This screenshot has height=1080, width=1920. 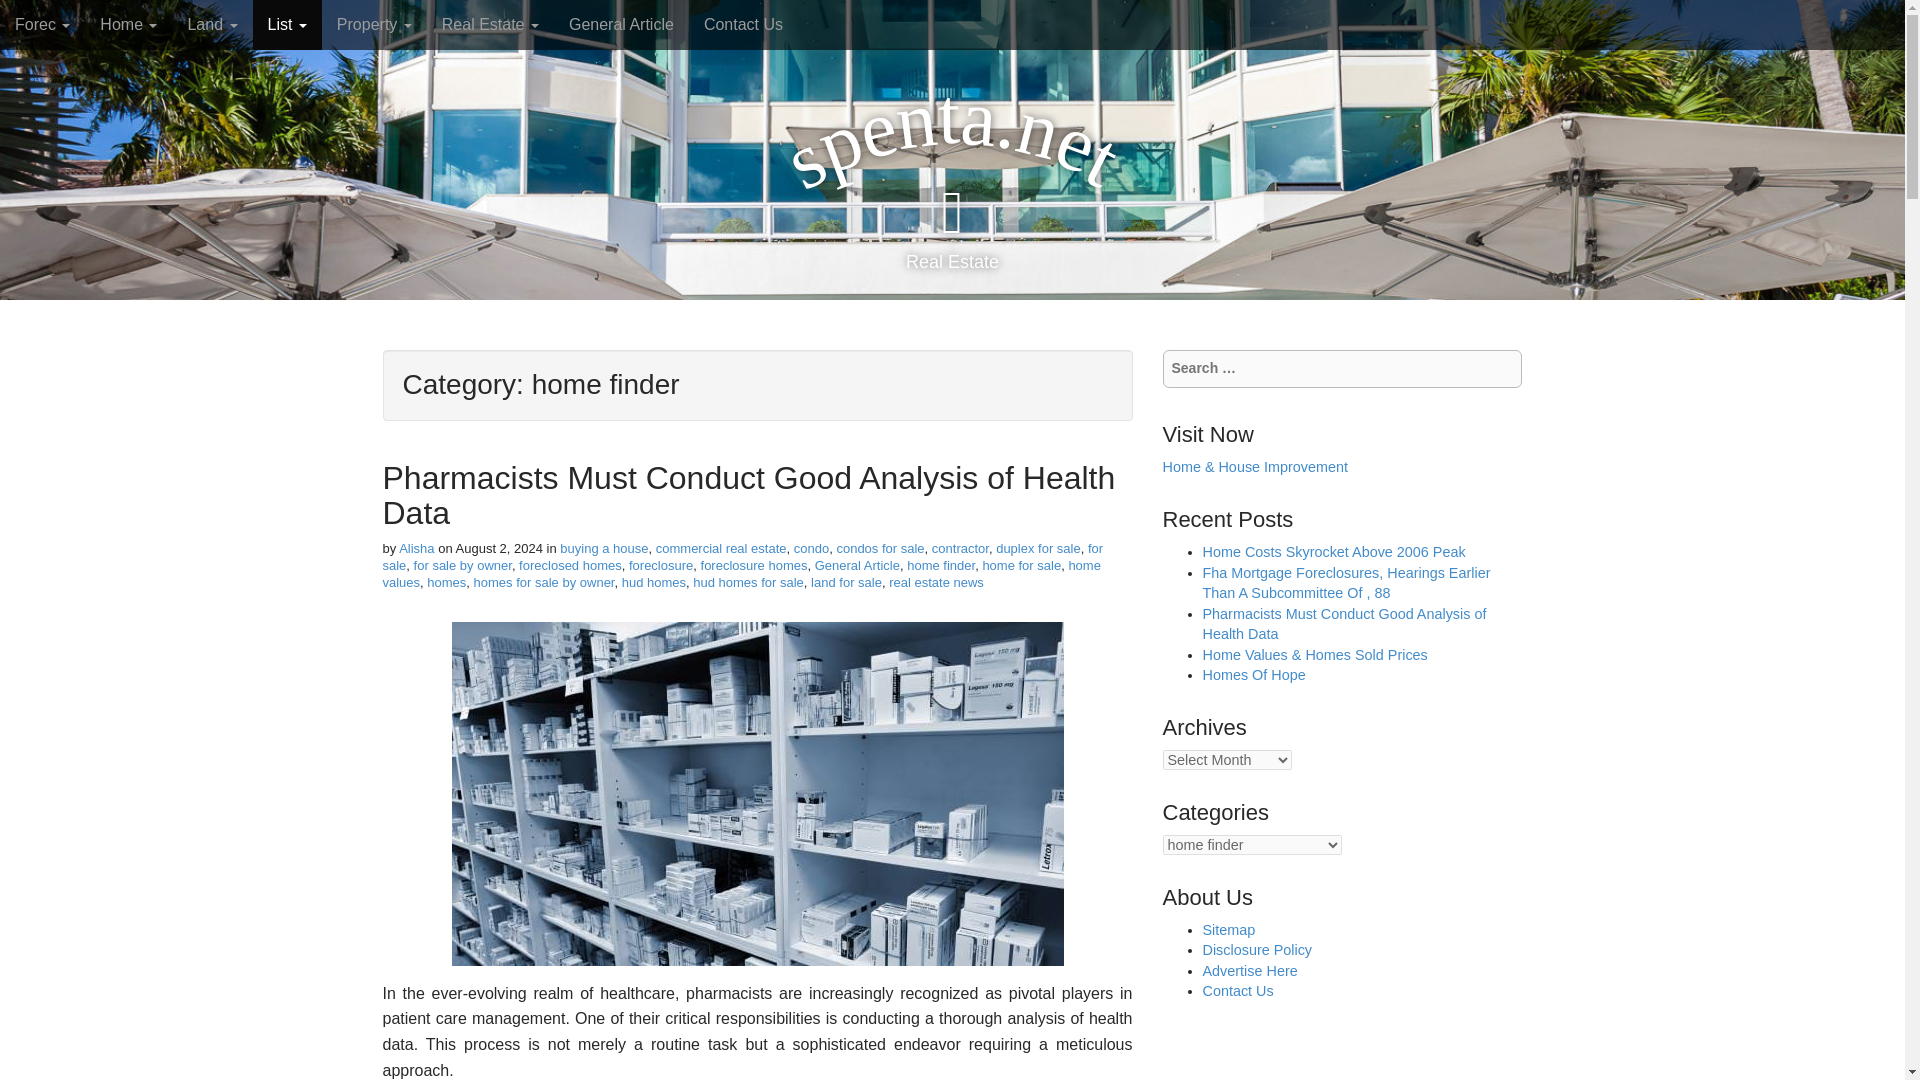 I want to click on Real Estate, so click(x=490, y=24).